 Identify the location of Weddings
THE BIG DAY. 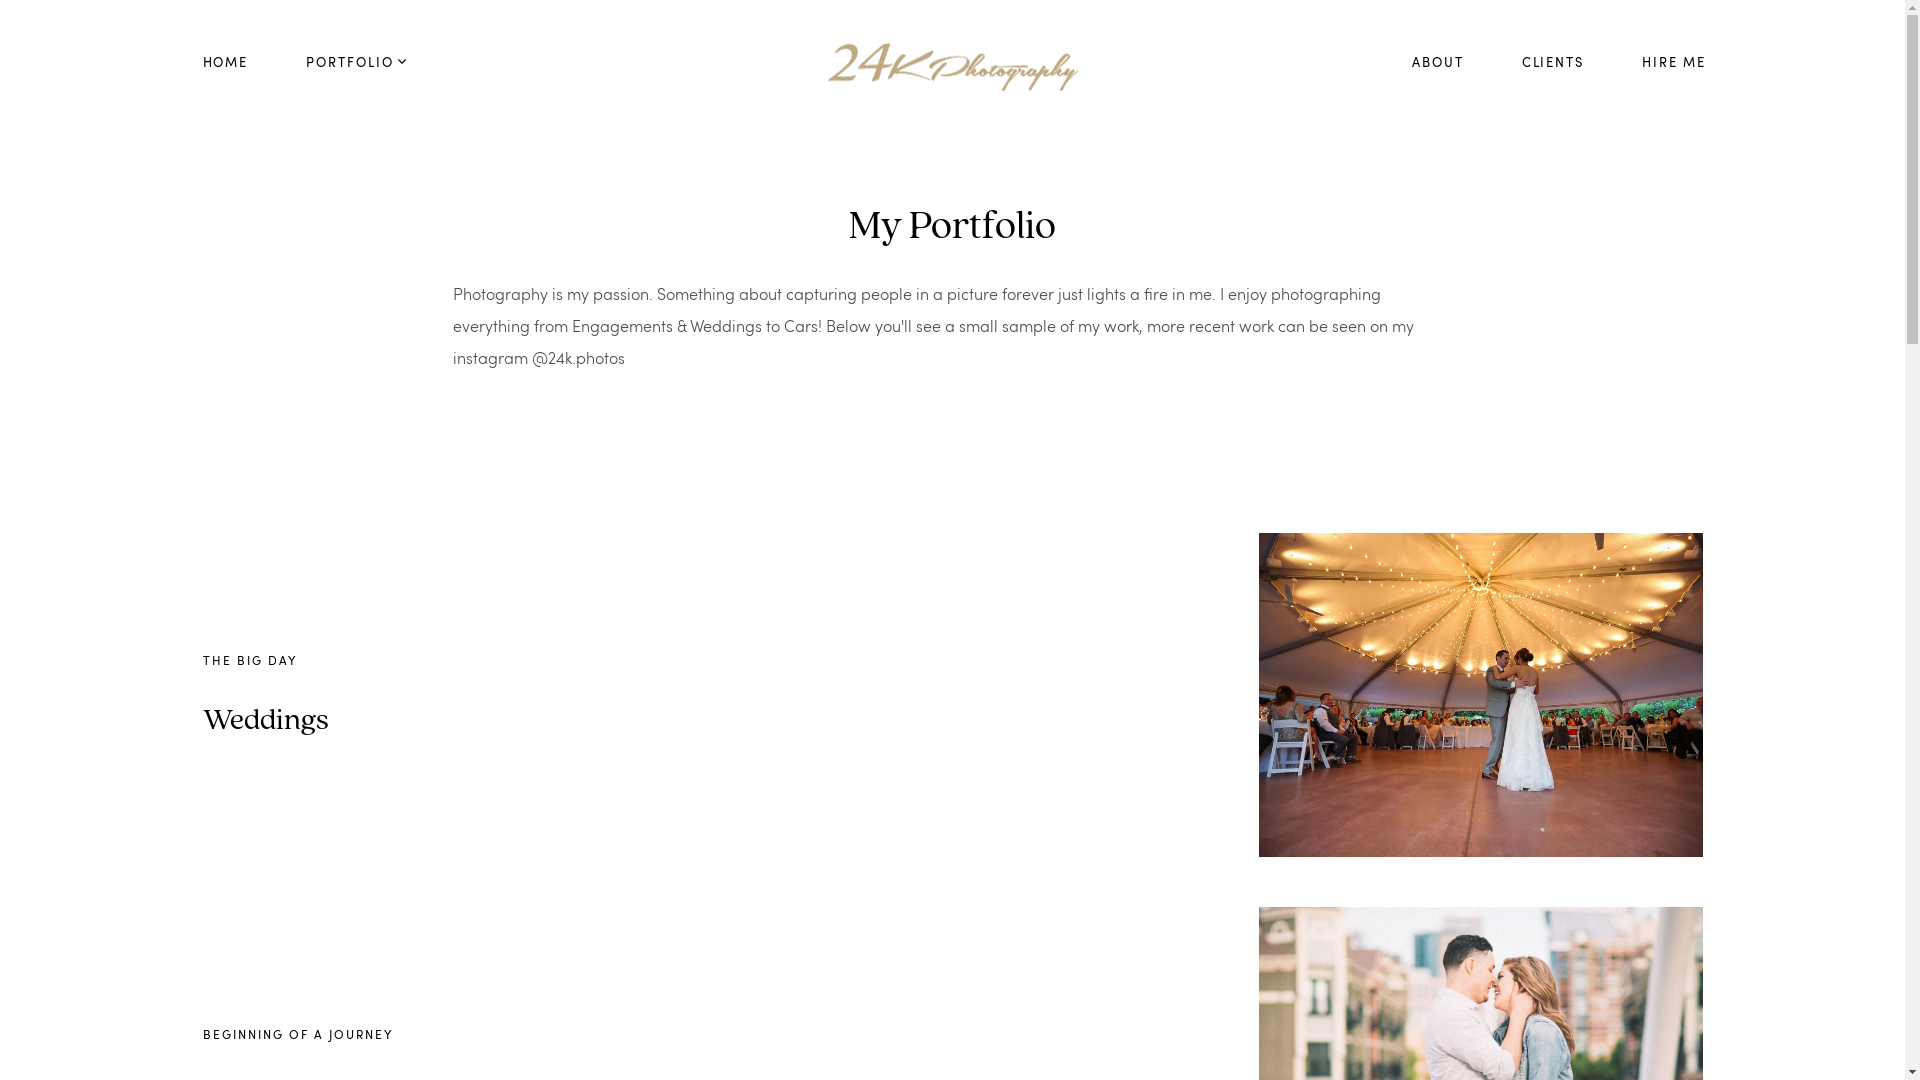
(952, 695).